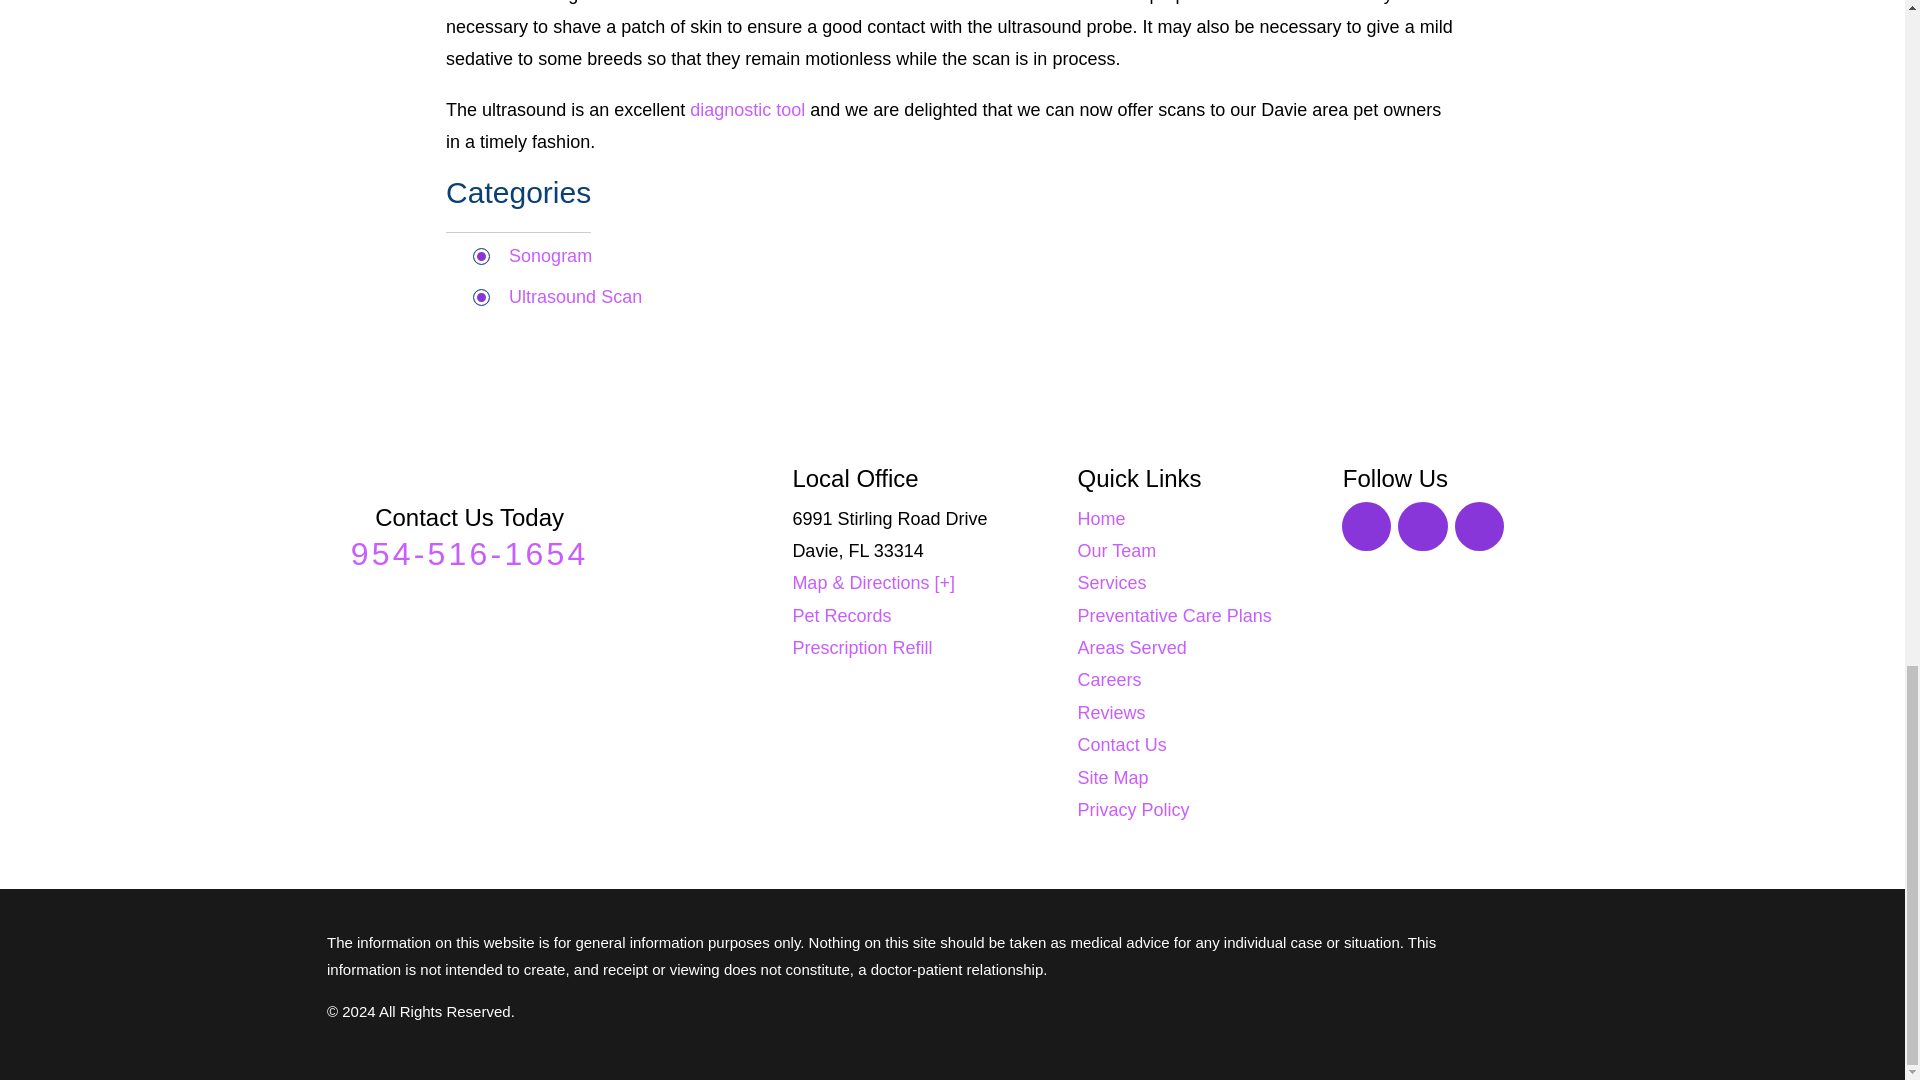  Describe the element at coordinates (1422, 526) in the screenshot. I see `Twitter` at that location.